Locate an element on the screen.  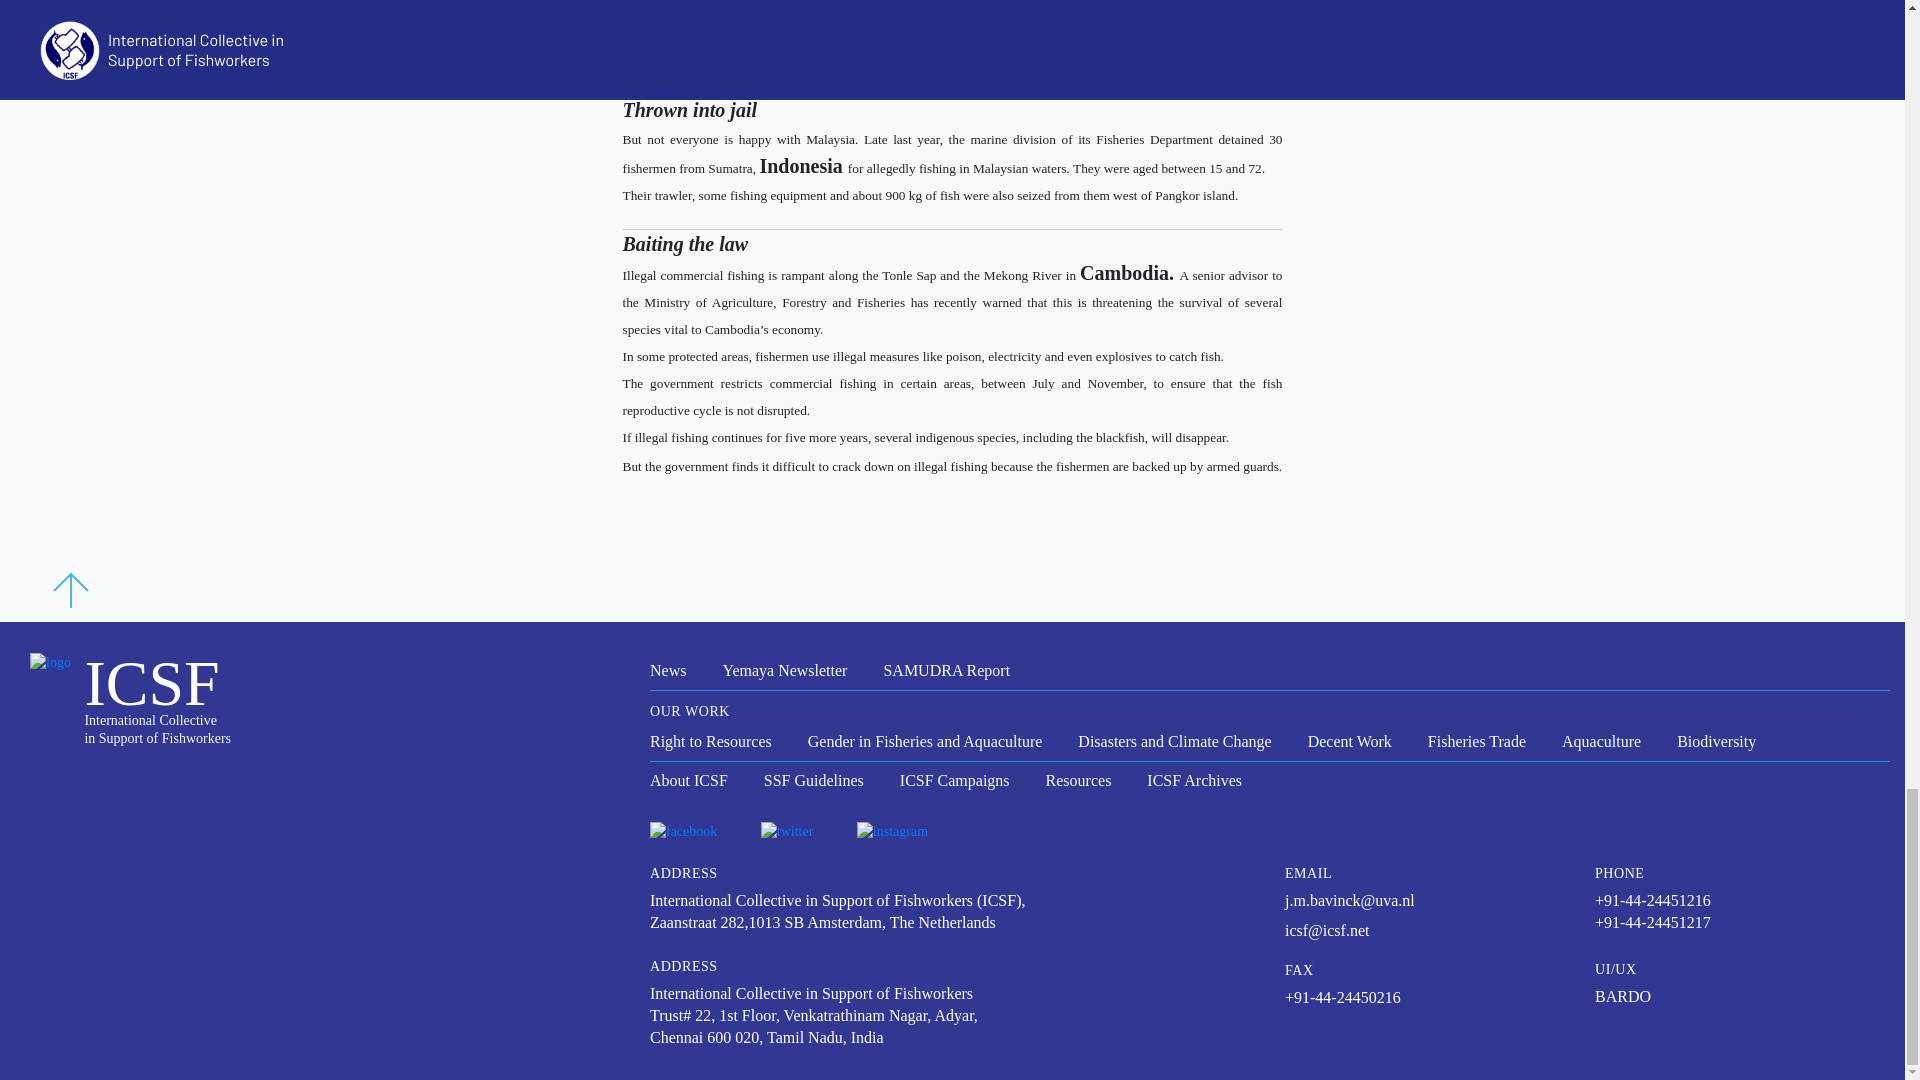
Resources is located at coordinates (1078, 780).